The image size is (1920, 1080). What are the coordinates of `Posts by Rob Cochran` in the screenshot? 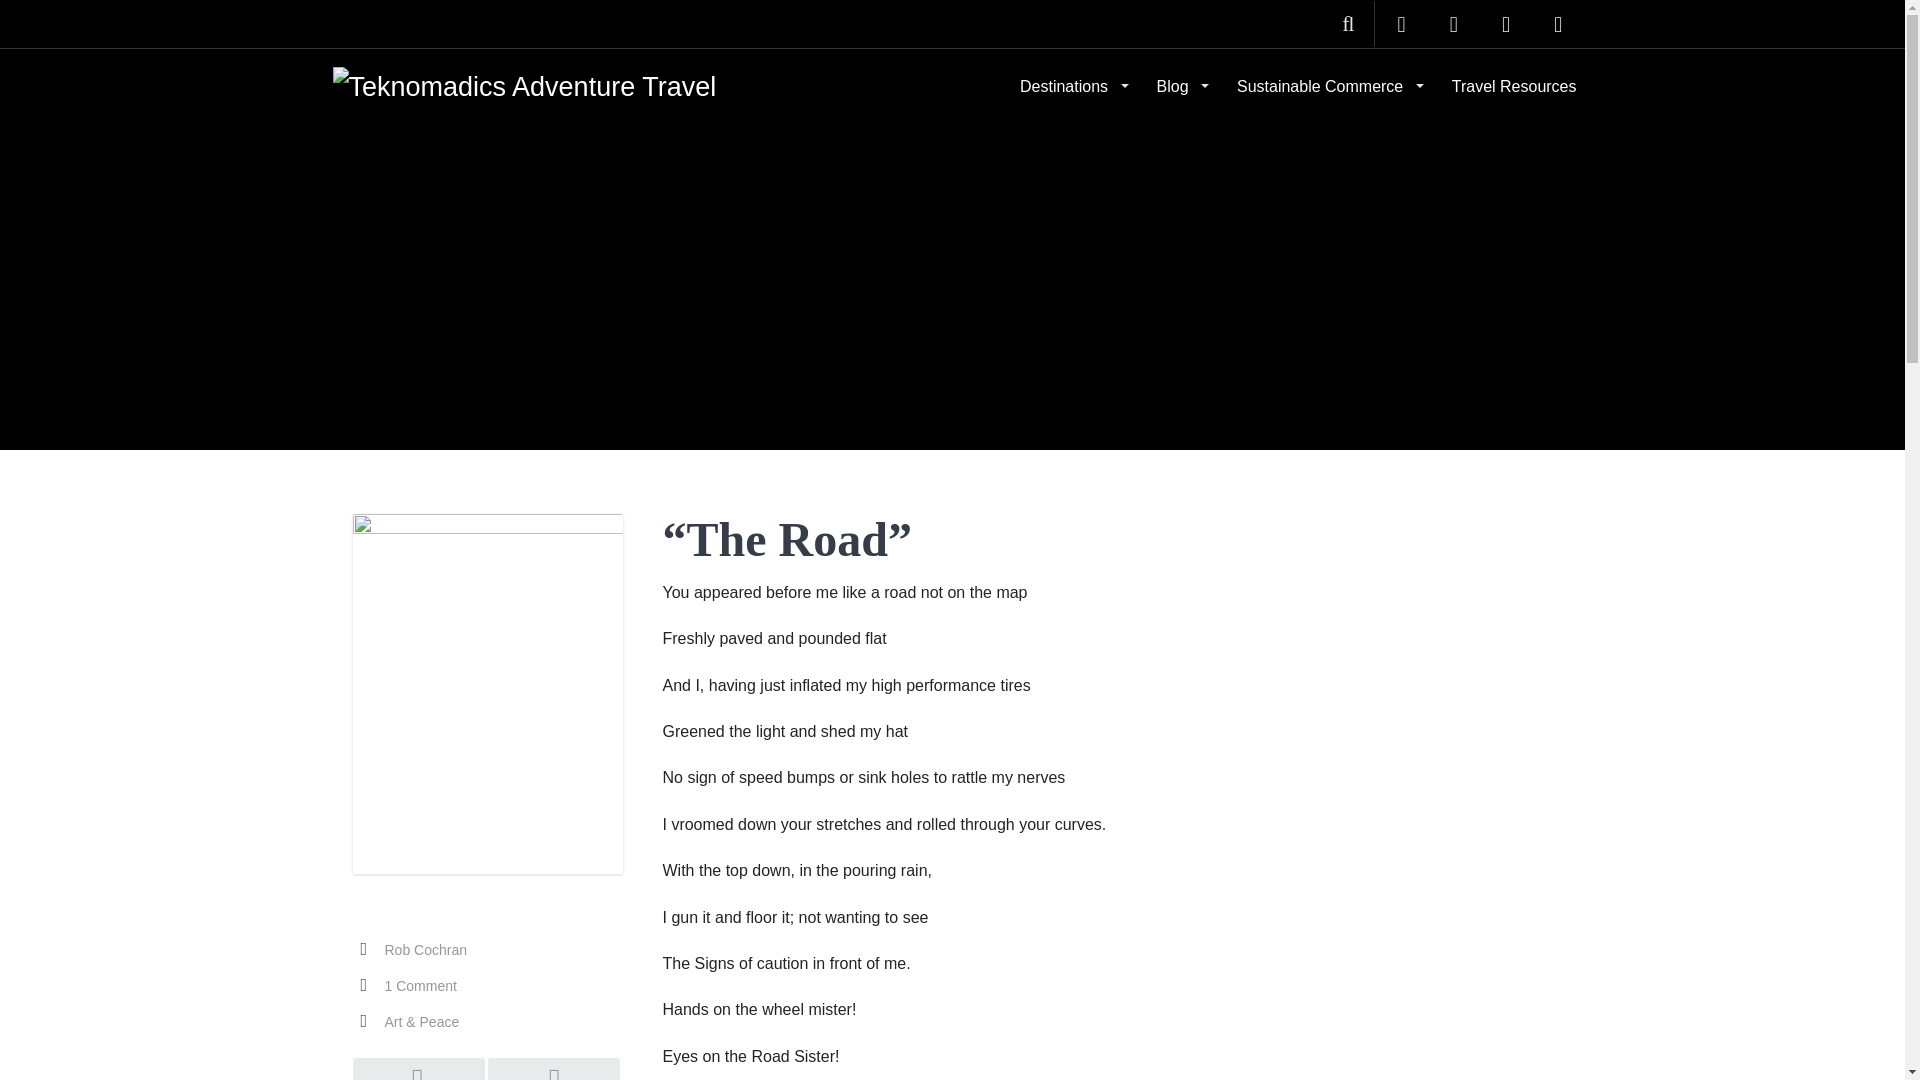 It's located at (425, 949).